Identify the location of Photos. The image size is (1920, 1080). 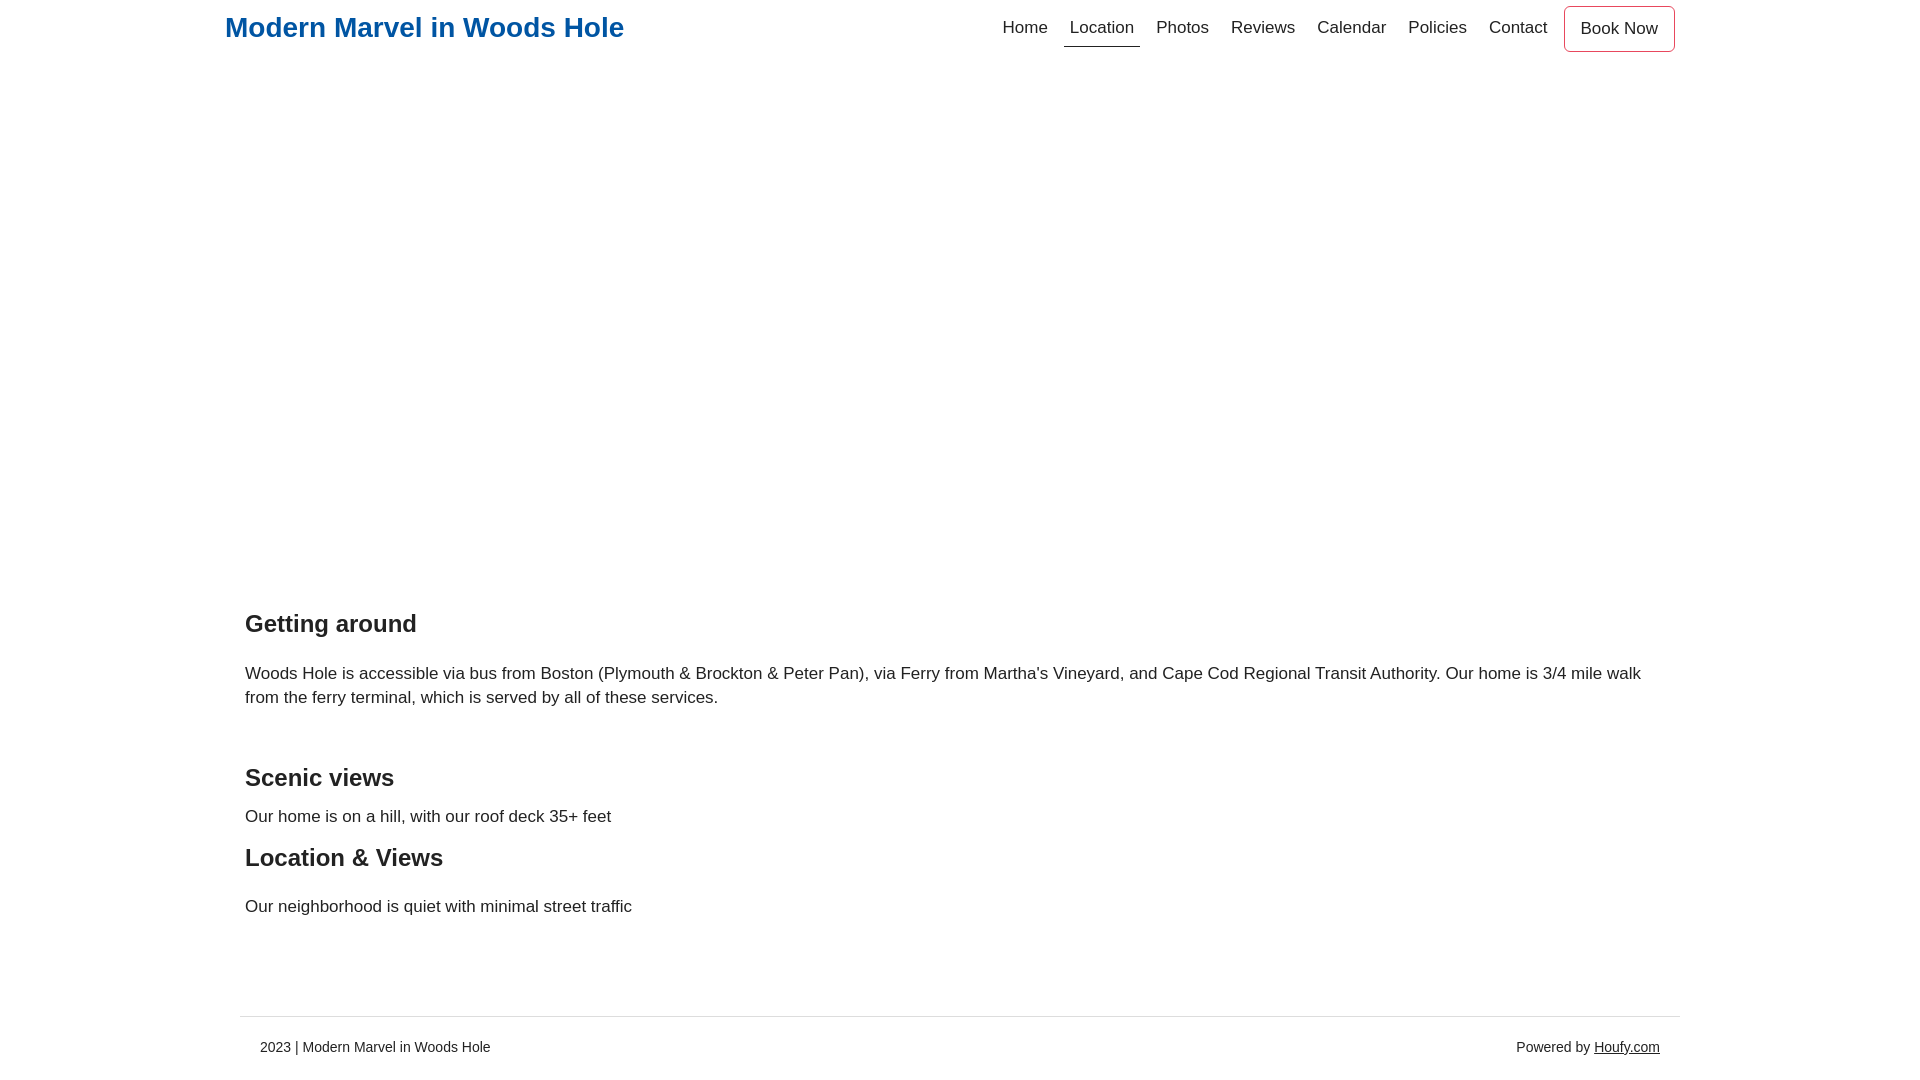
(1182, 29).